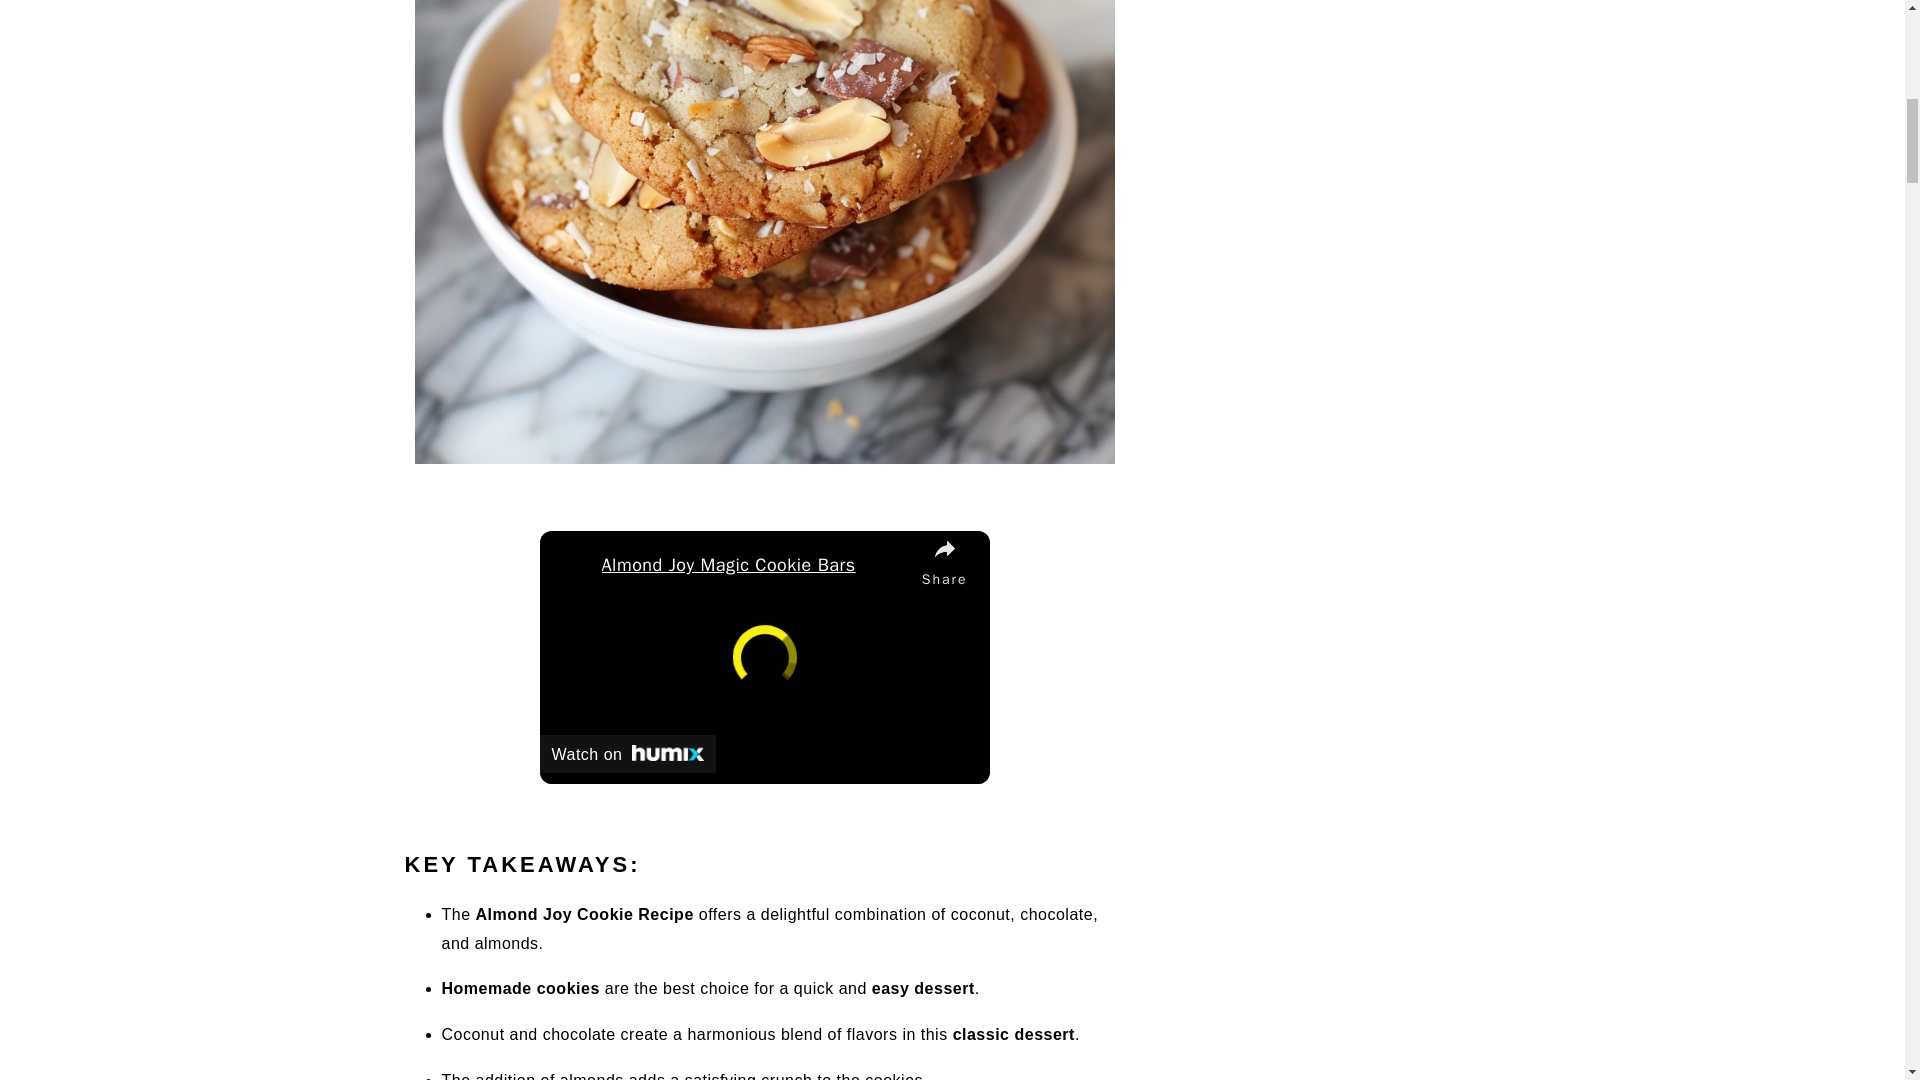 The height and width of the screenshot is (1080, 1920). I want to click on Almond Joy Magic Cookie Bars, so click(757, 564).